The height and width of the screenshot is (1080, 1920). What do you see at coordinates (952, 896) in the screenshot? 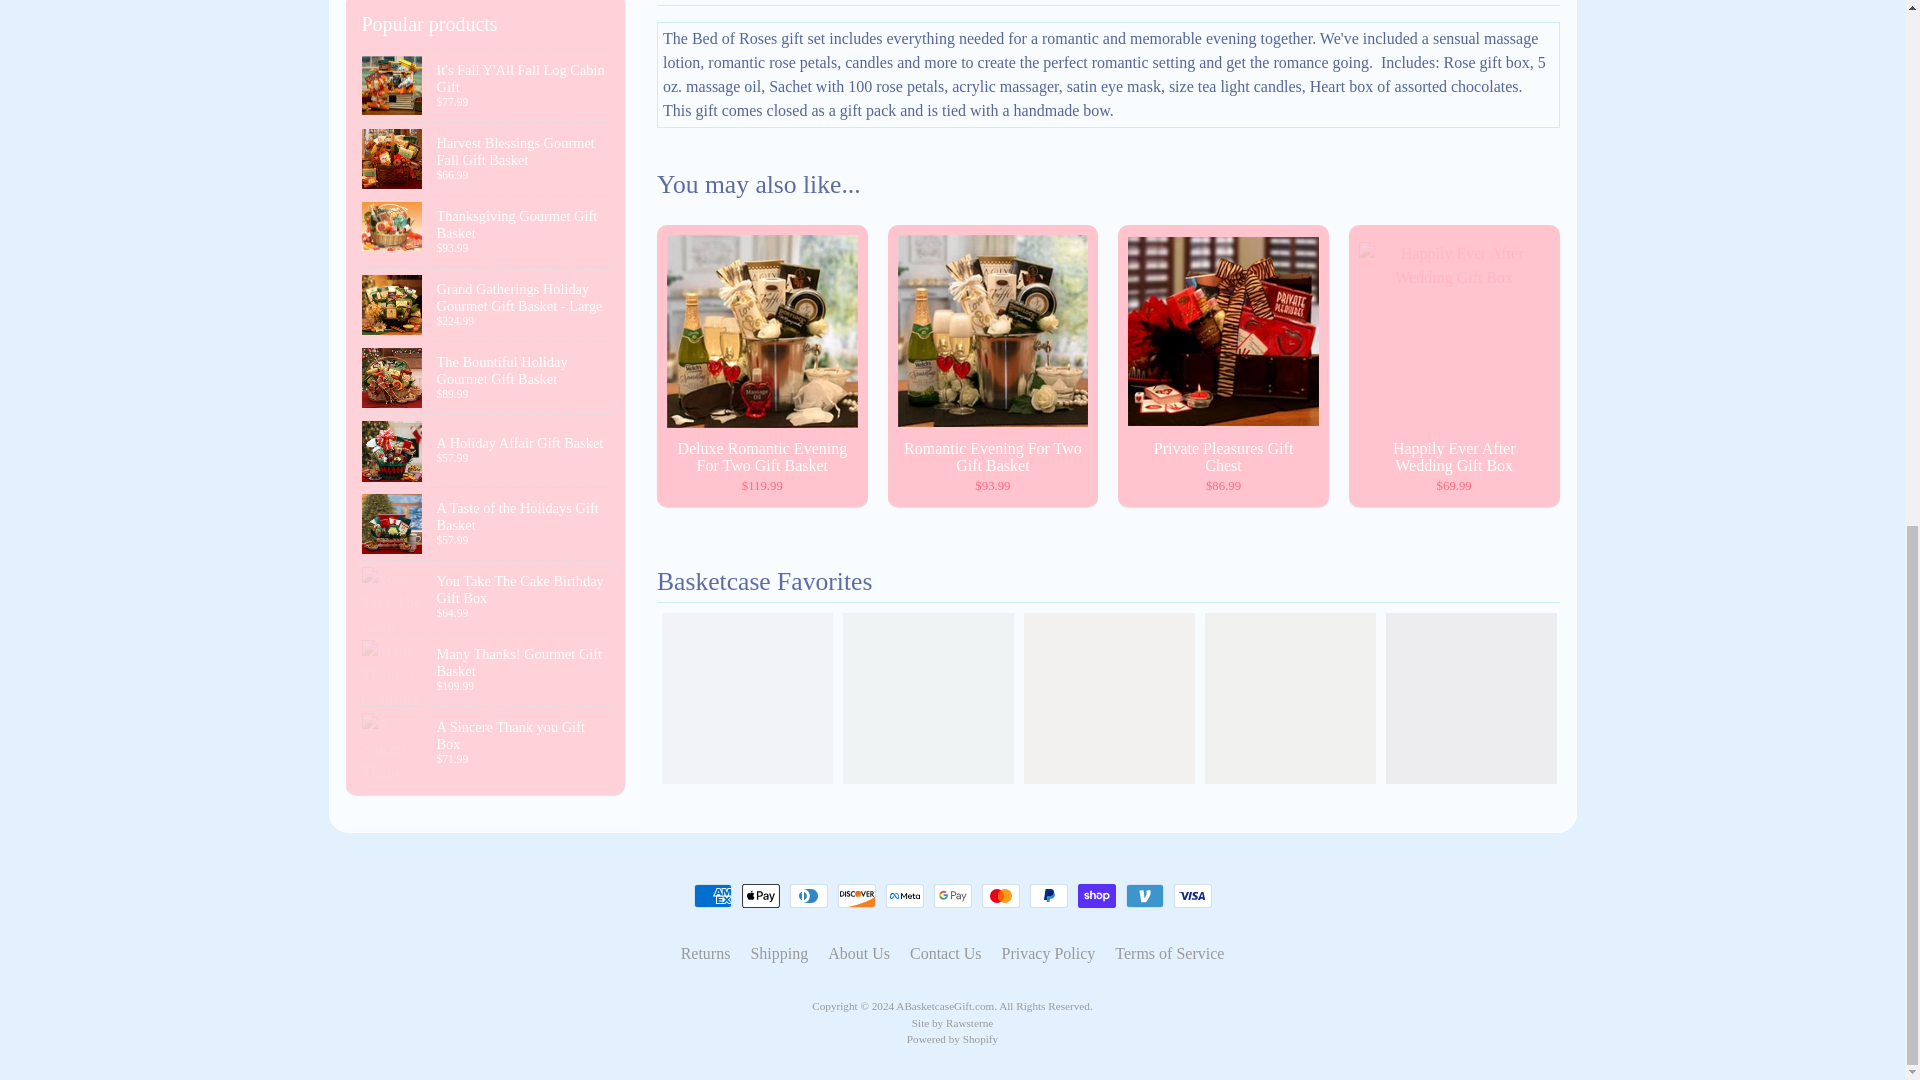
I see `Google Pay` at bounding box center [952, 896].